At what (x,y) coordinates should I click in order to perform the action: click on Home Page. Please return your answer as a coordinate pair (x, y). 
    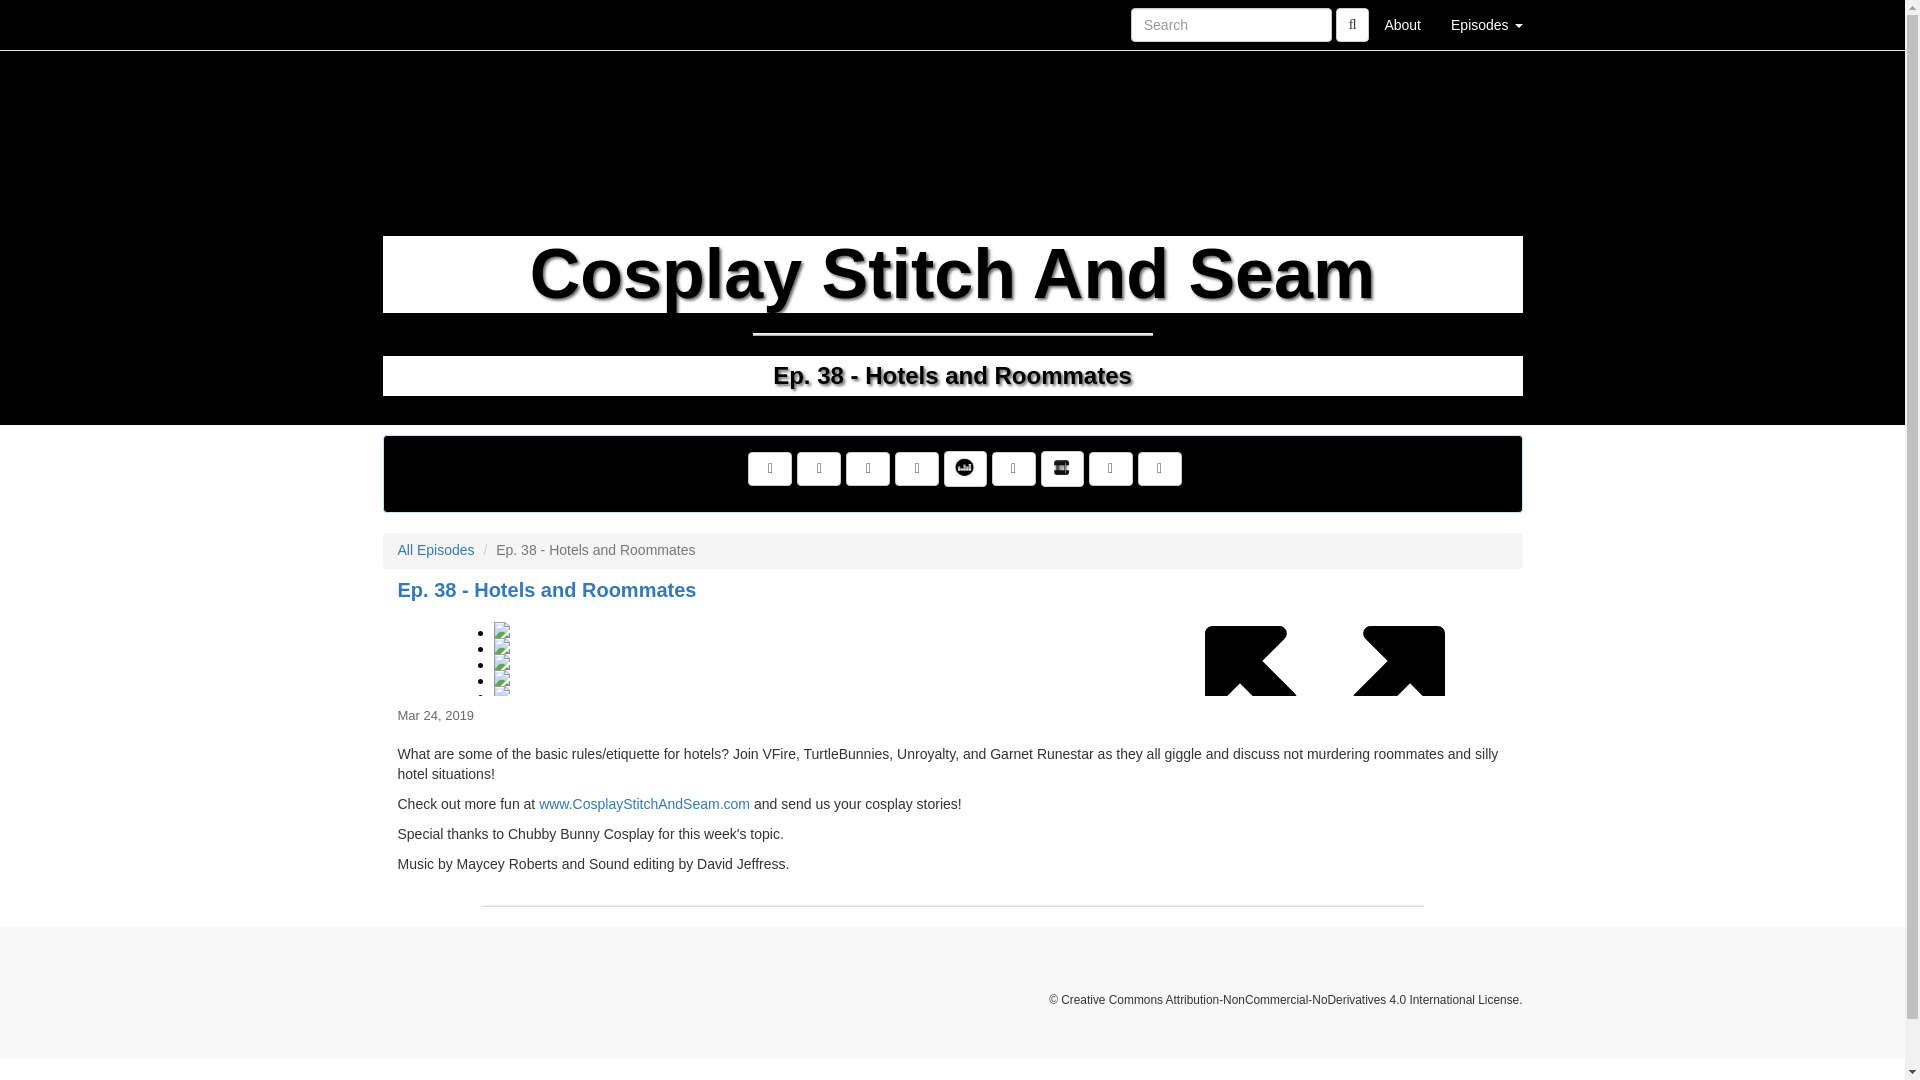
    Looking at the image, I should click on (423, 24).